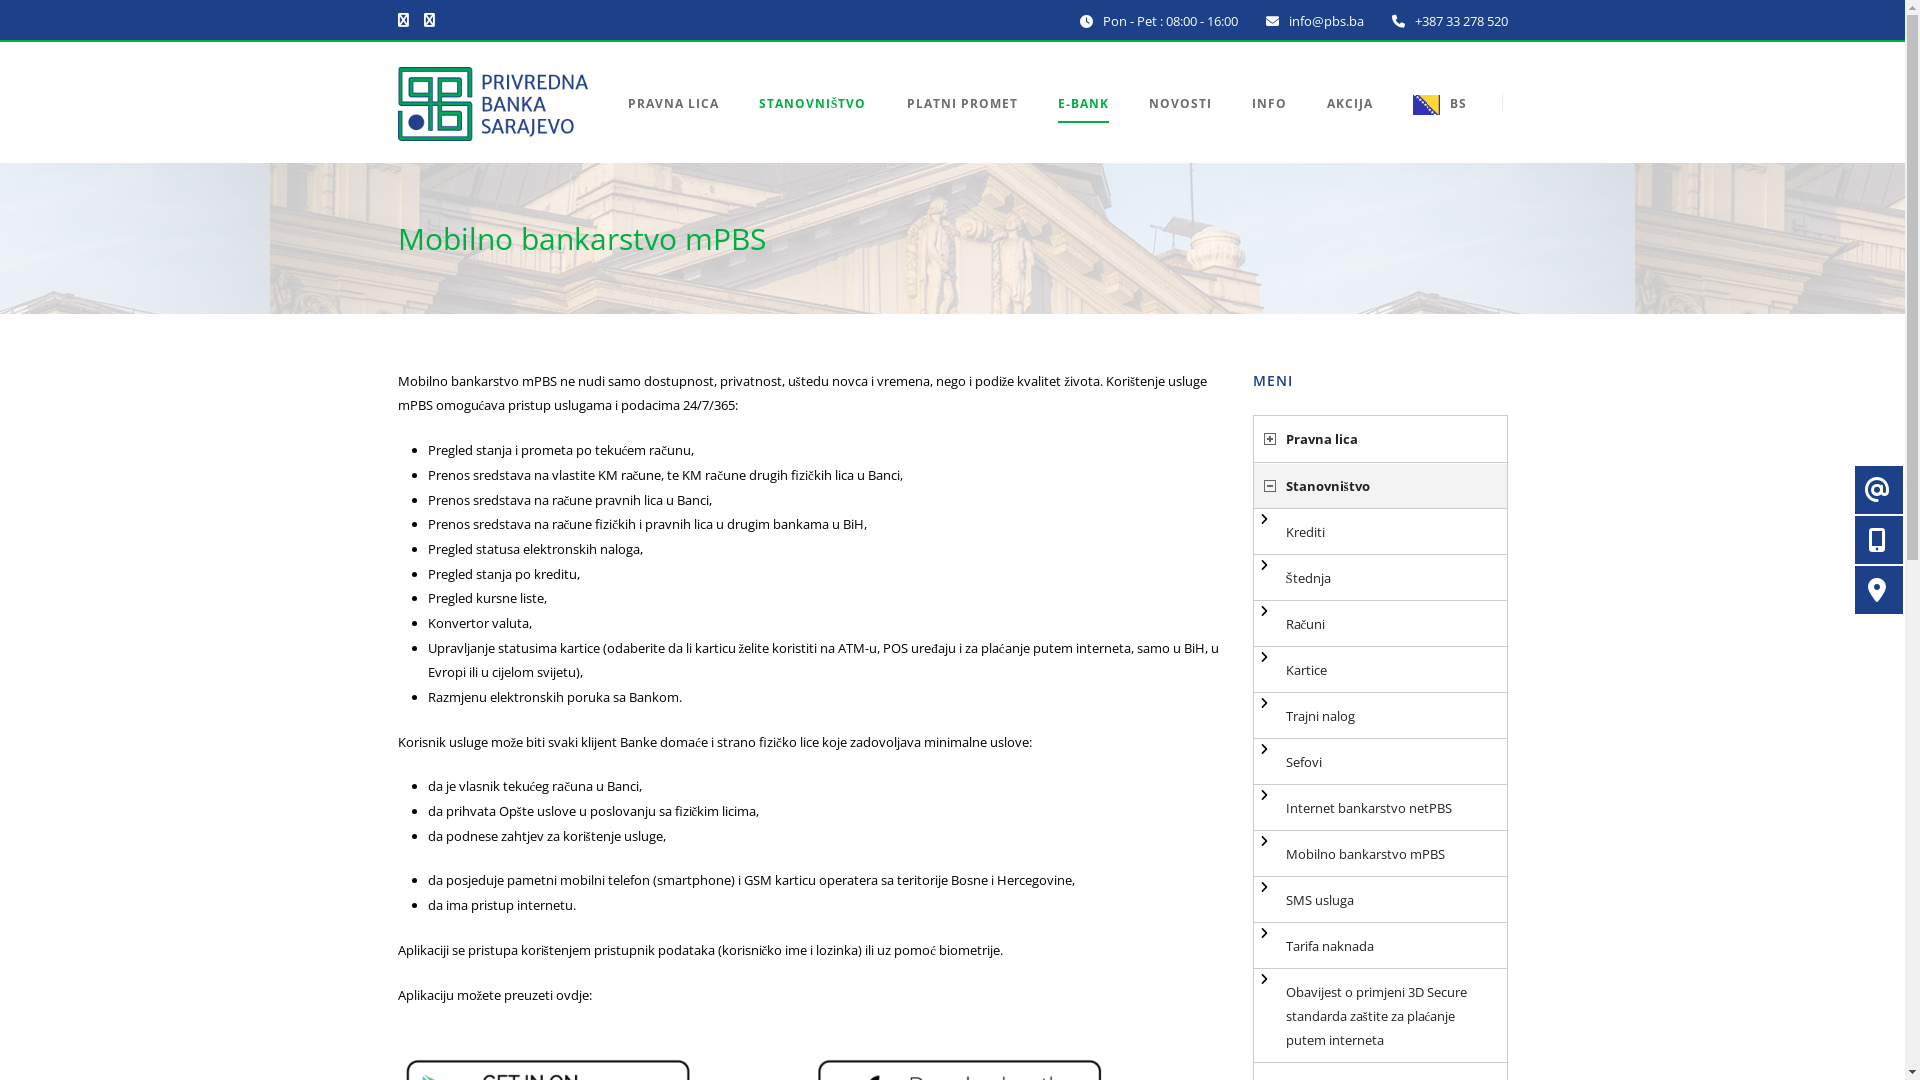  I want to click on Sefovi, so click(1380, 762).